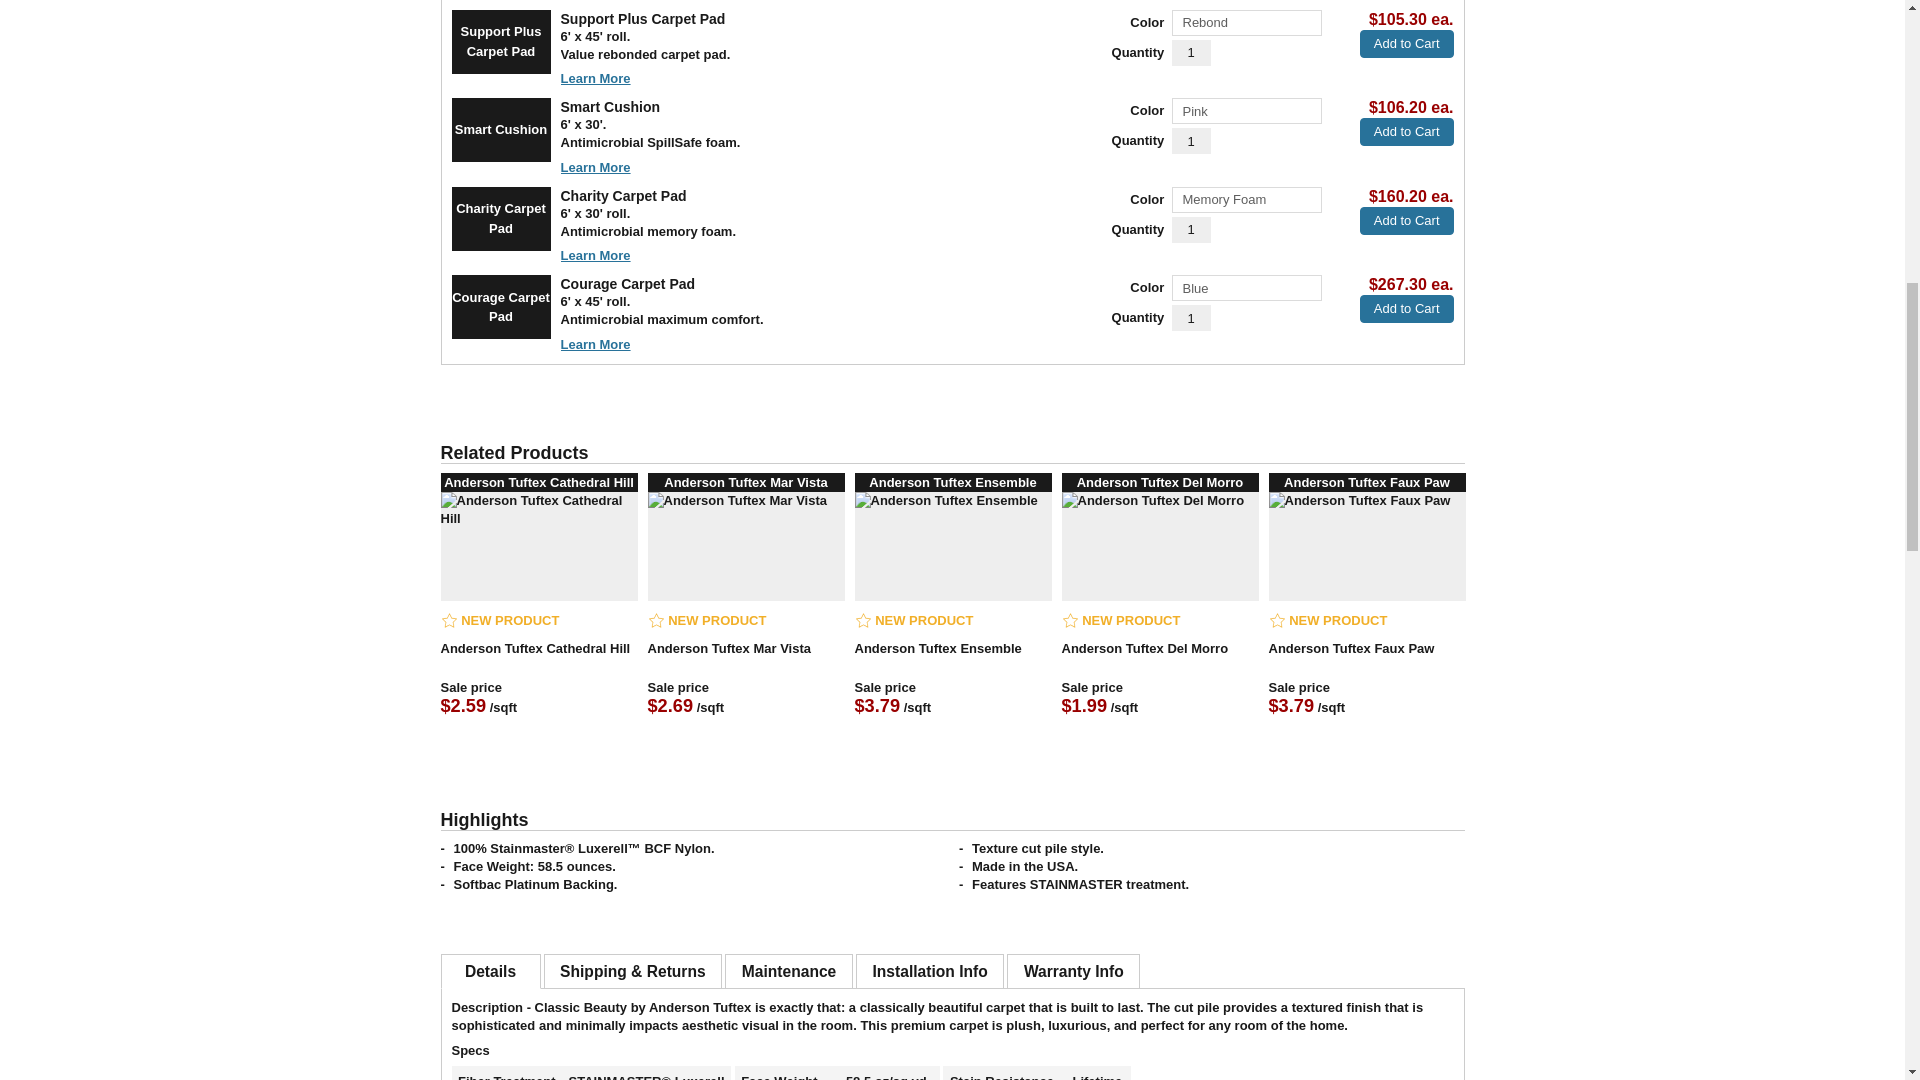 This screenshot has height=1080, width=1920. I want to click on 1, so click(1191, 228).